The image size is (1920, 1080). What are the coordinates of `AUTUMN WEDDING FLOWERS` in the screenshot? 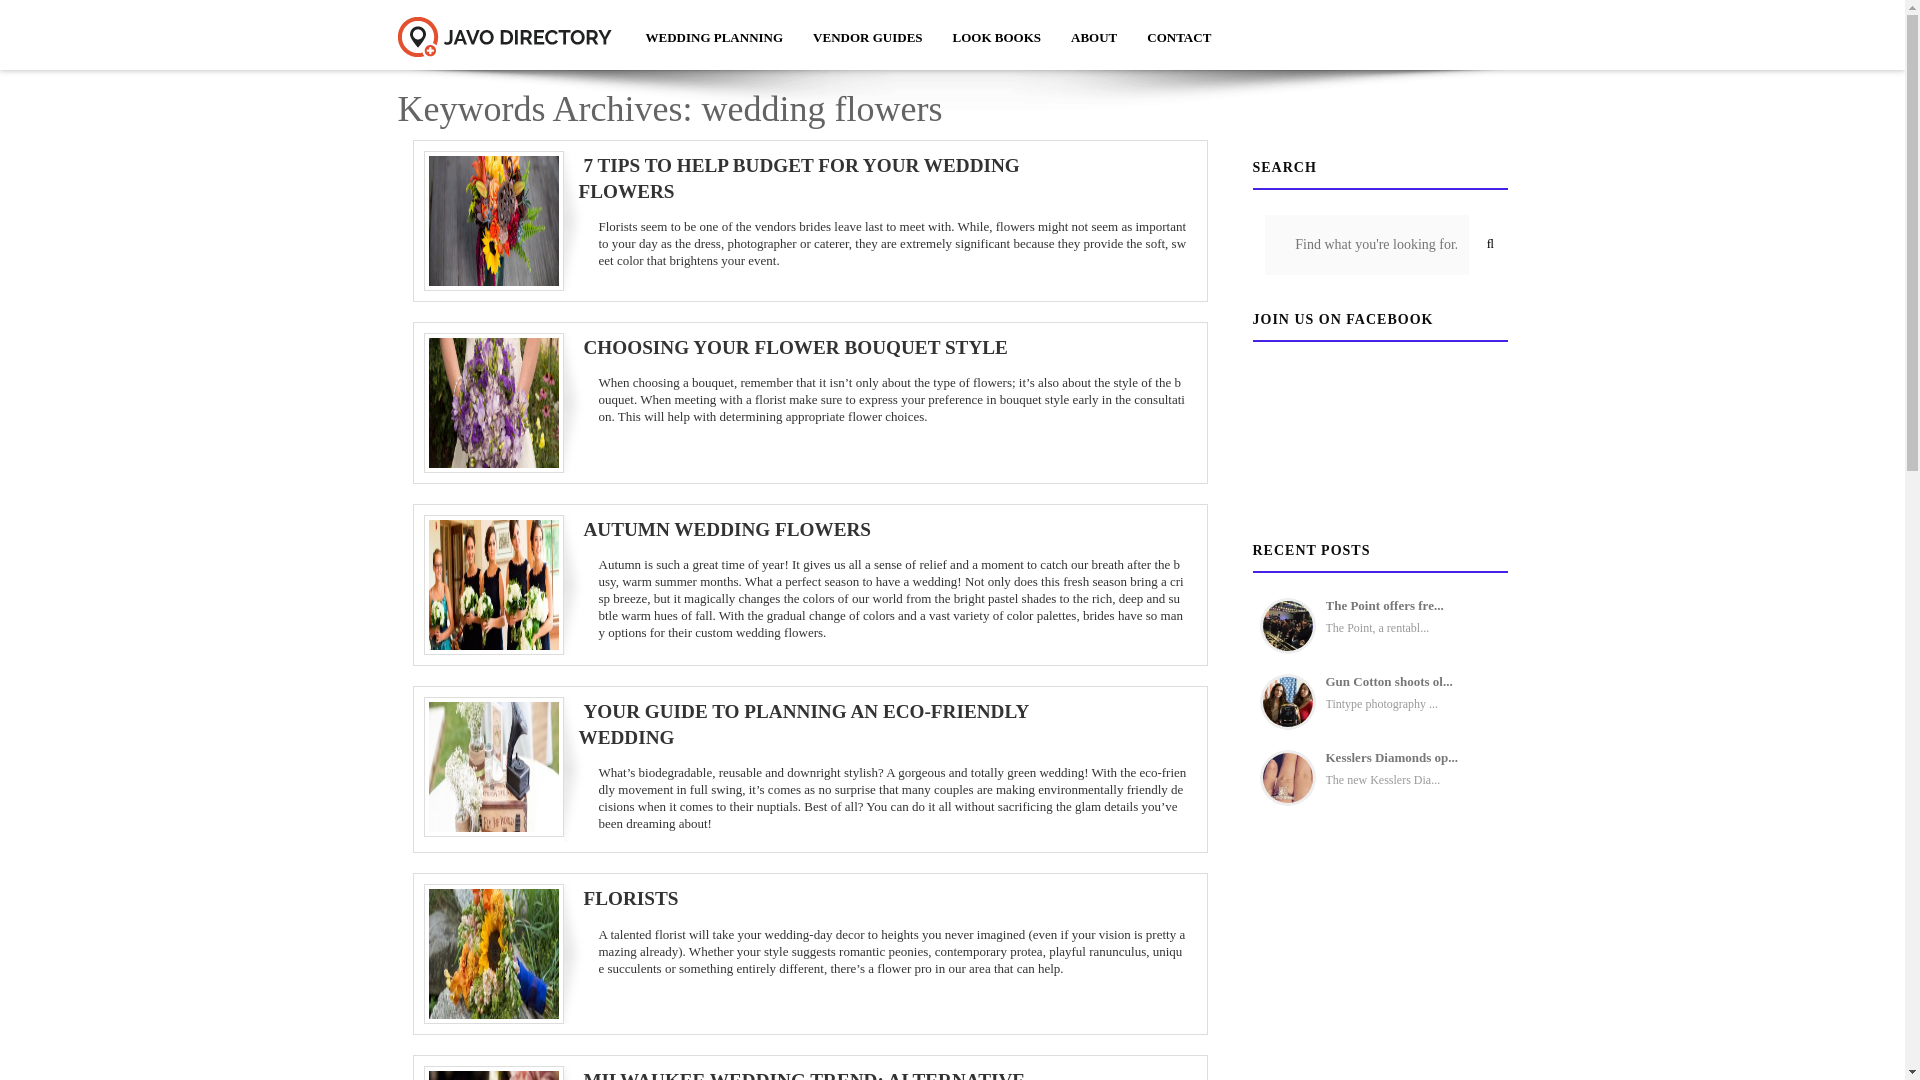 It's located at (723, 530).